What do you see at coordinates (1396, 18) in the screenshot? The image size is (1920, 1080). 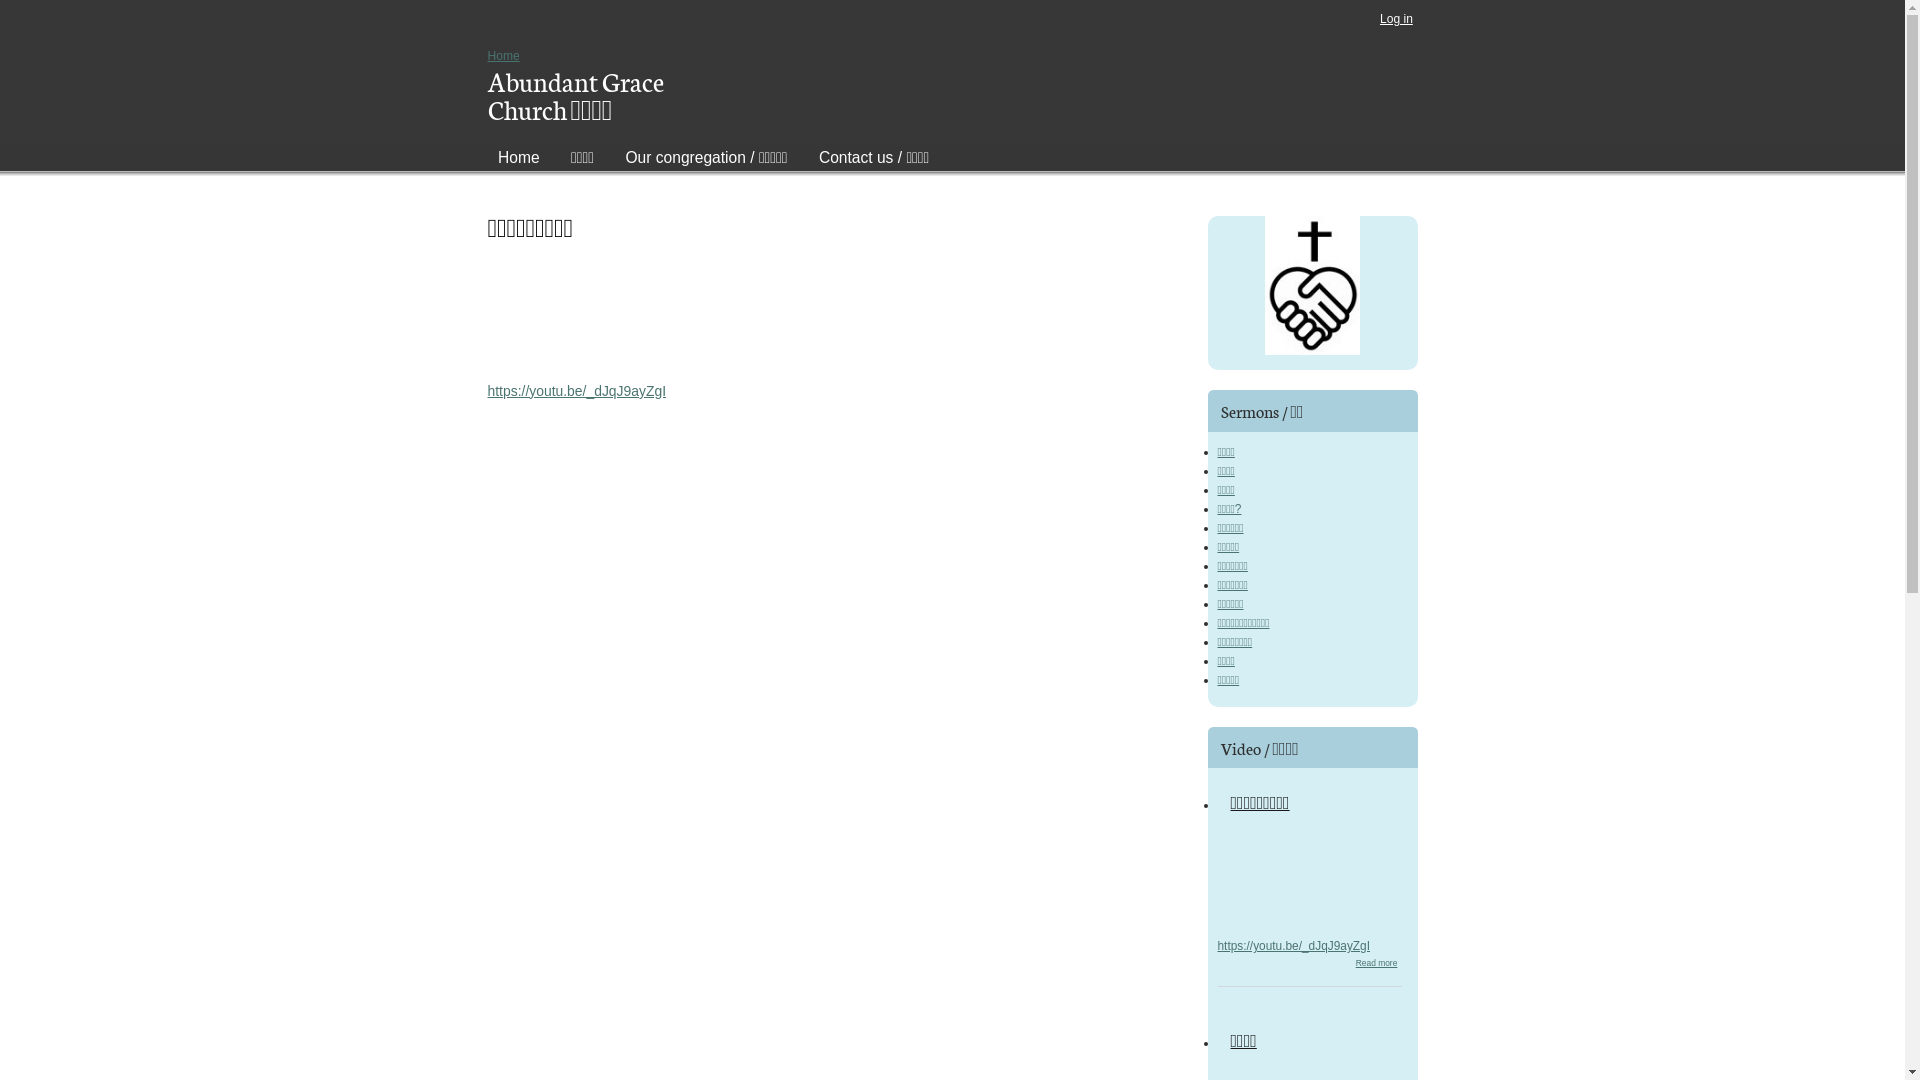 I see `Log in` at bounding box center [1396, 18].